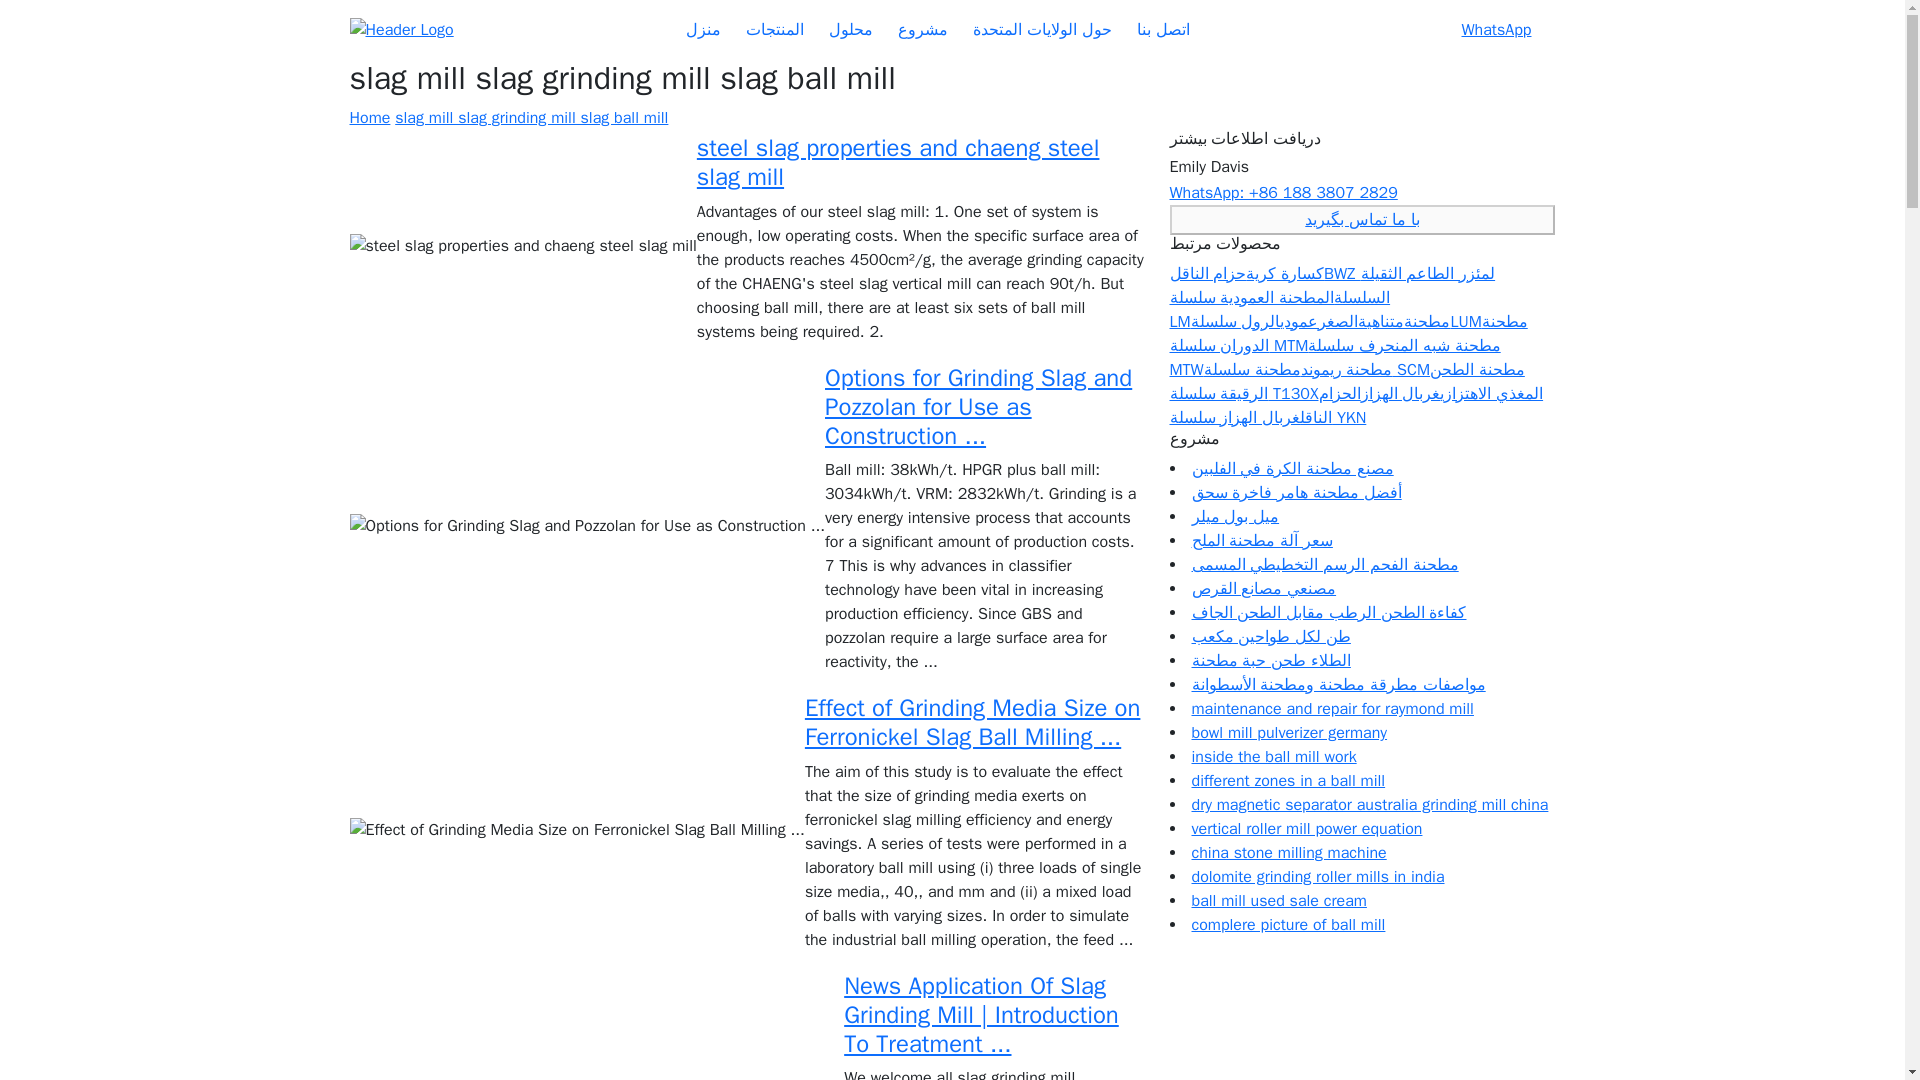 The height and width of the screenshot is (1080, 1920). What do you see at coordinates (1496, 30) in the screenshot?
I see `WhatsApp` at bounding box center [1496, 30].